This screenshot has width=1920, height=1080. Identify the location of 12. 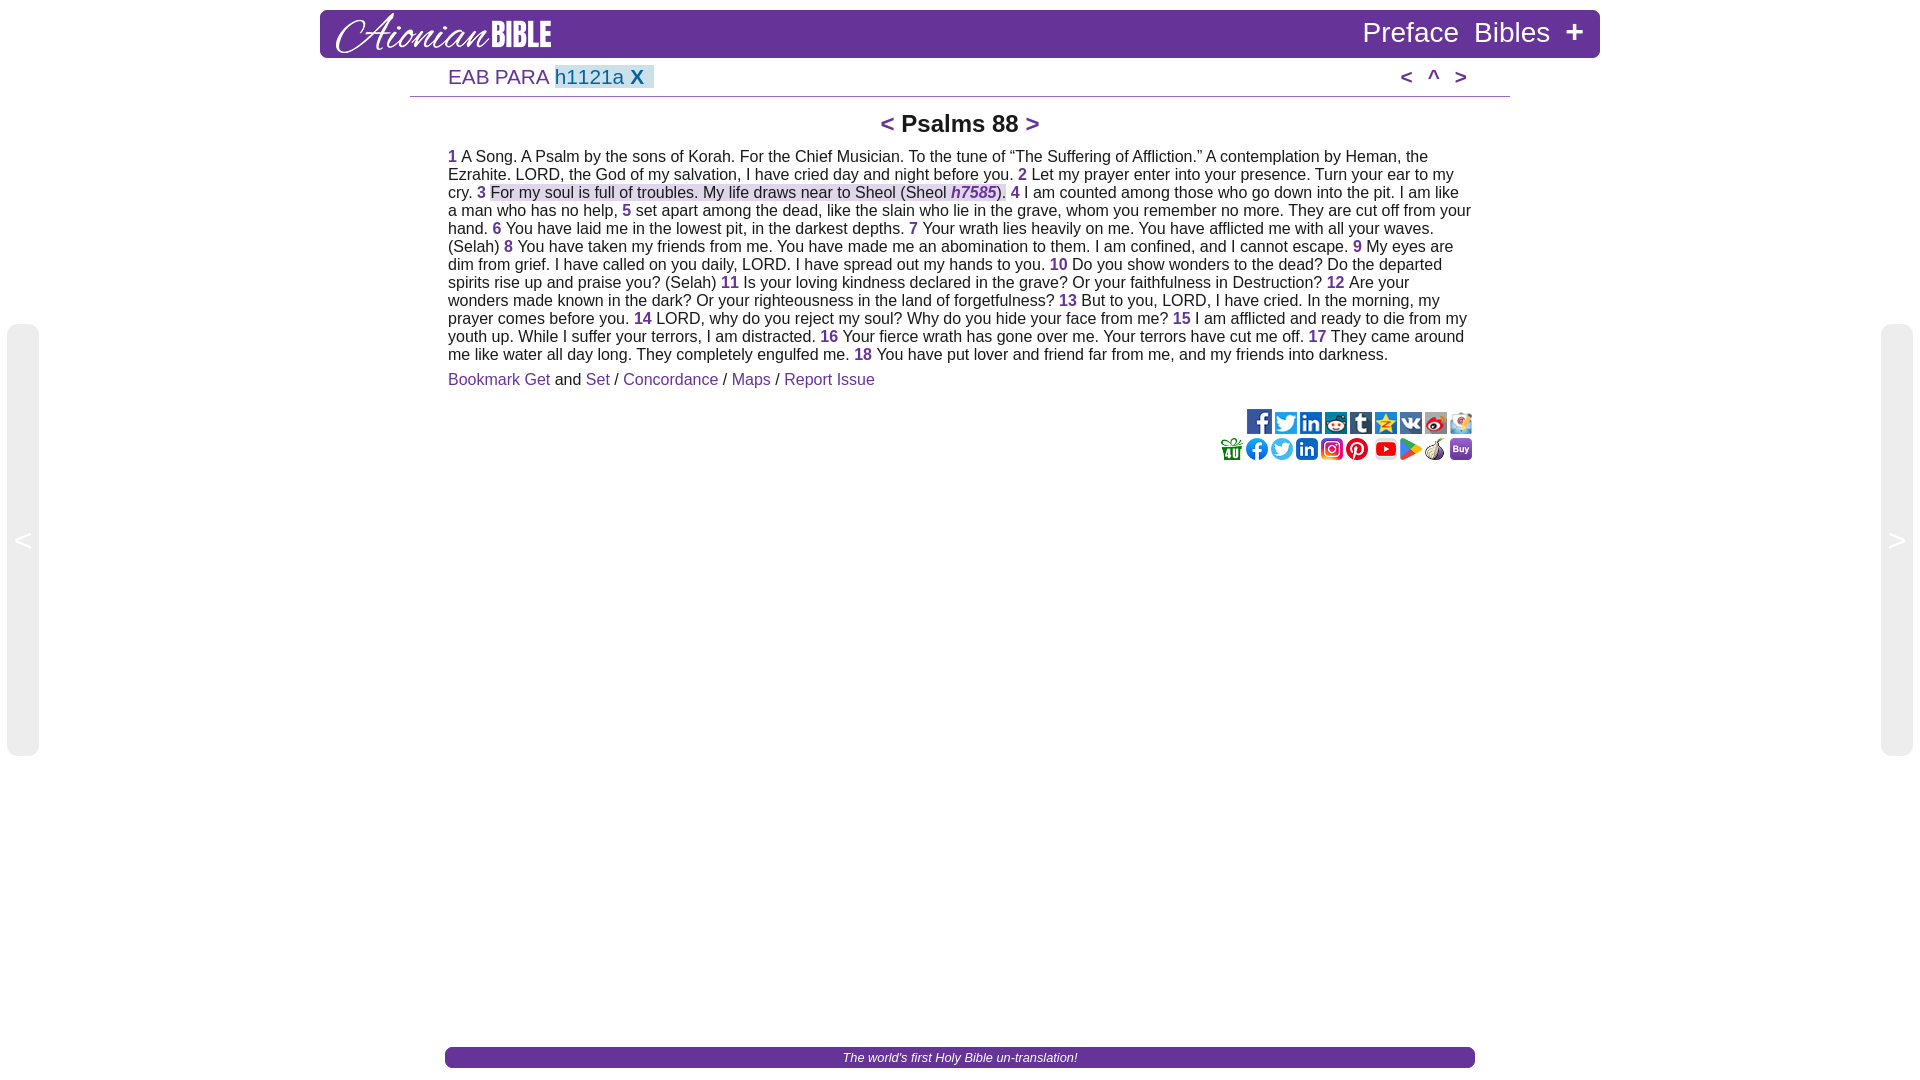
(1336, 282).